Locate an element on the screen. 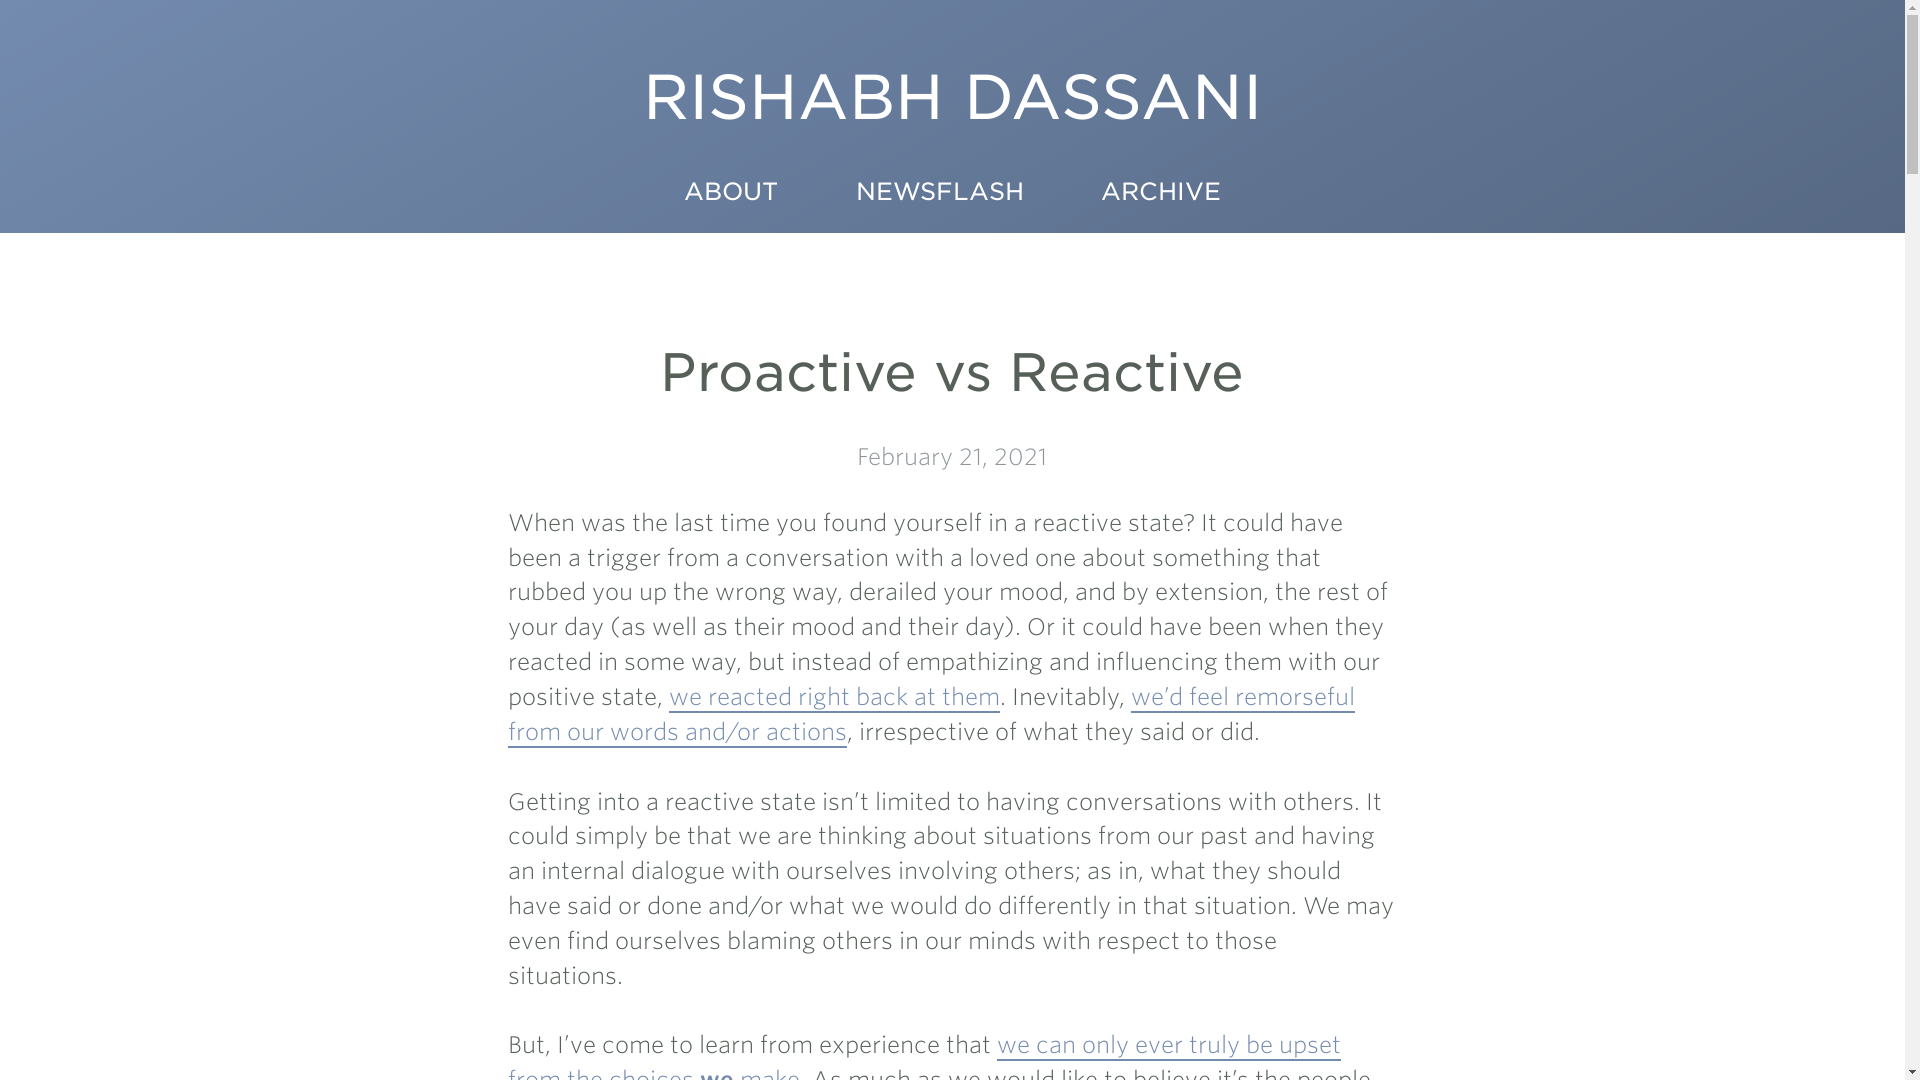 This screenshot has width=1920, height=1080. we reacted right back at them is located at coordinates (834, 697).